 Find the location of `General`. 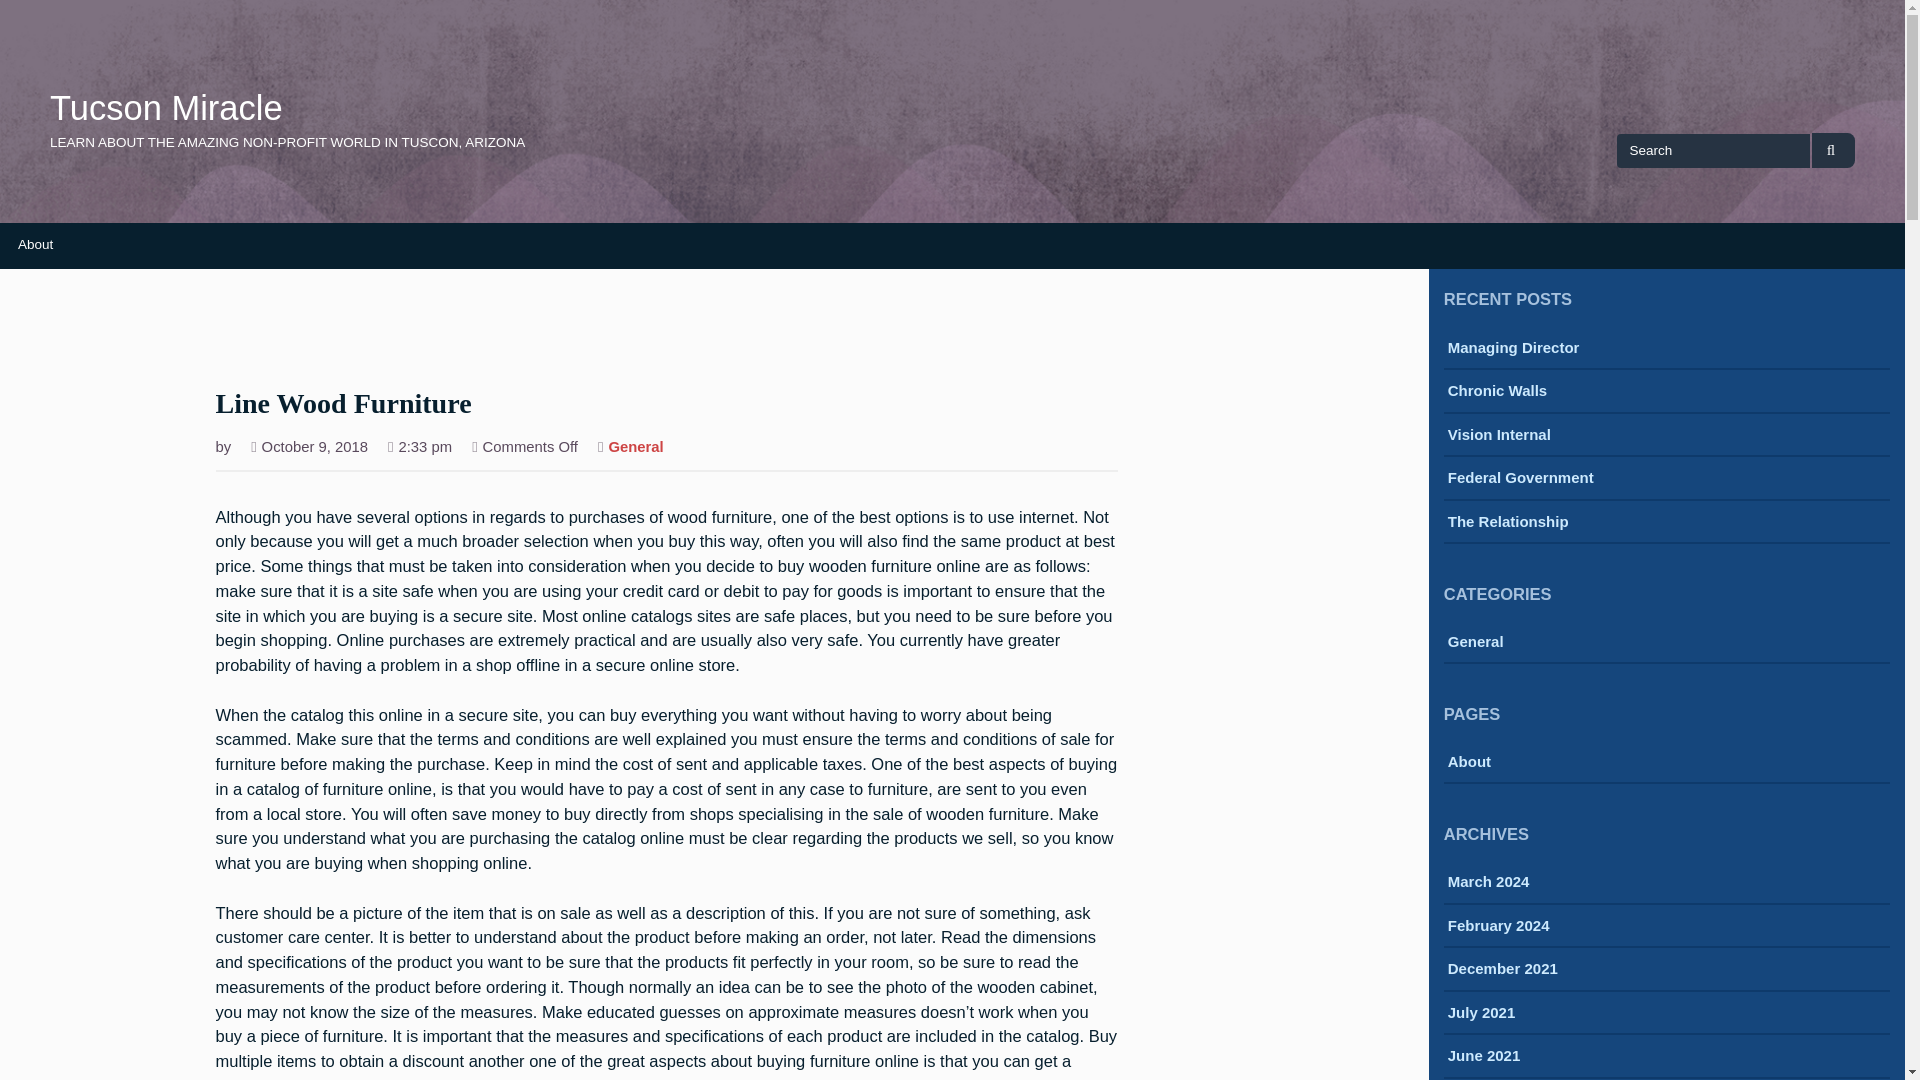

General is located at coordinates (1475, 643).